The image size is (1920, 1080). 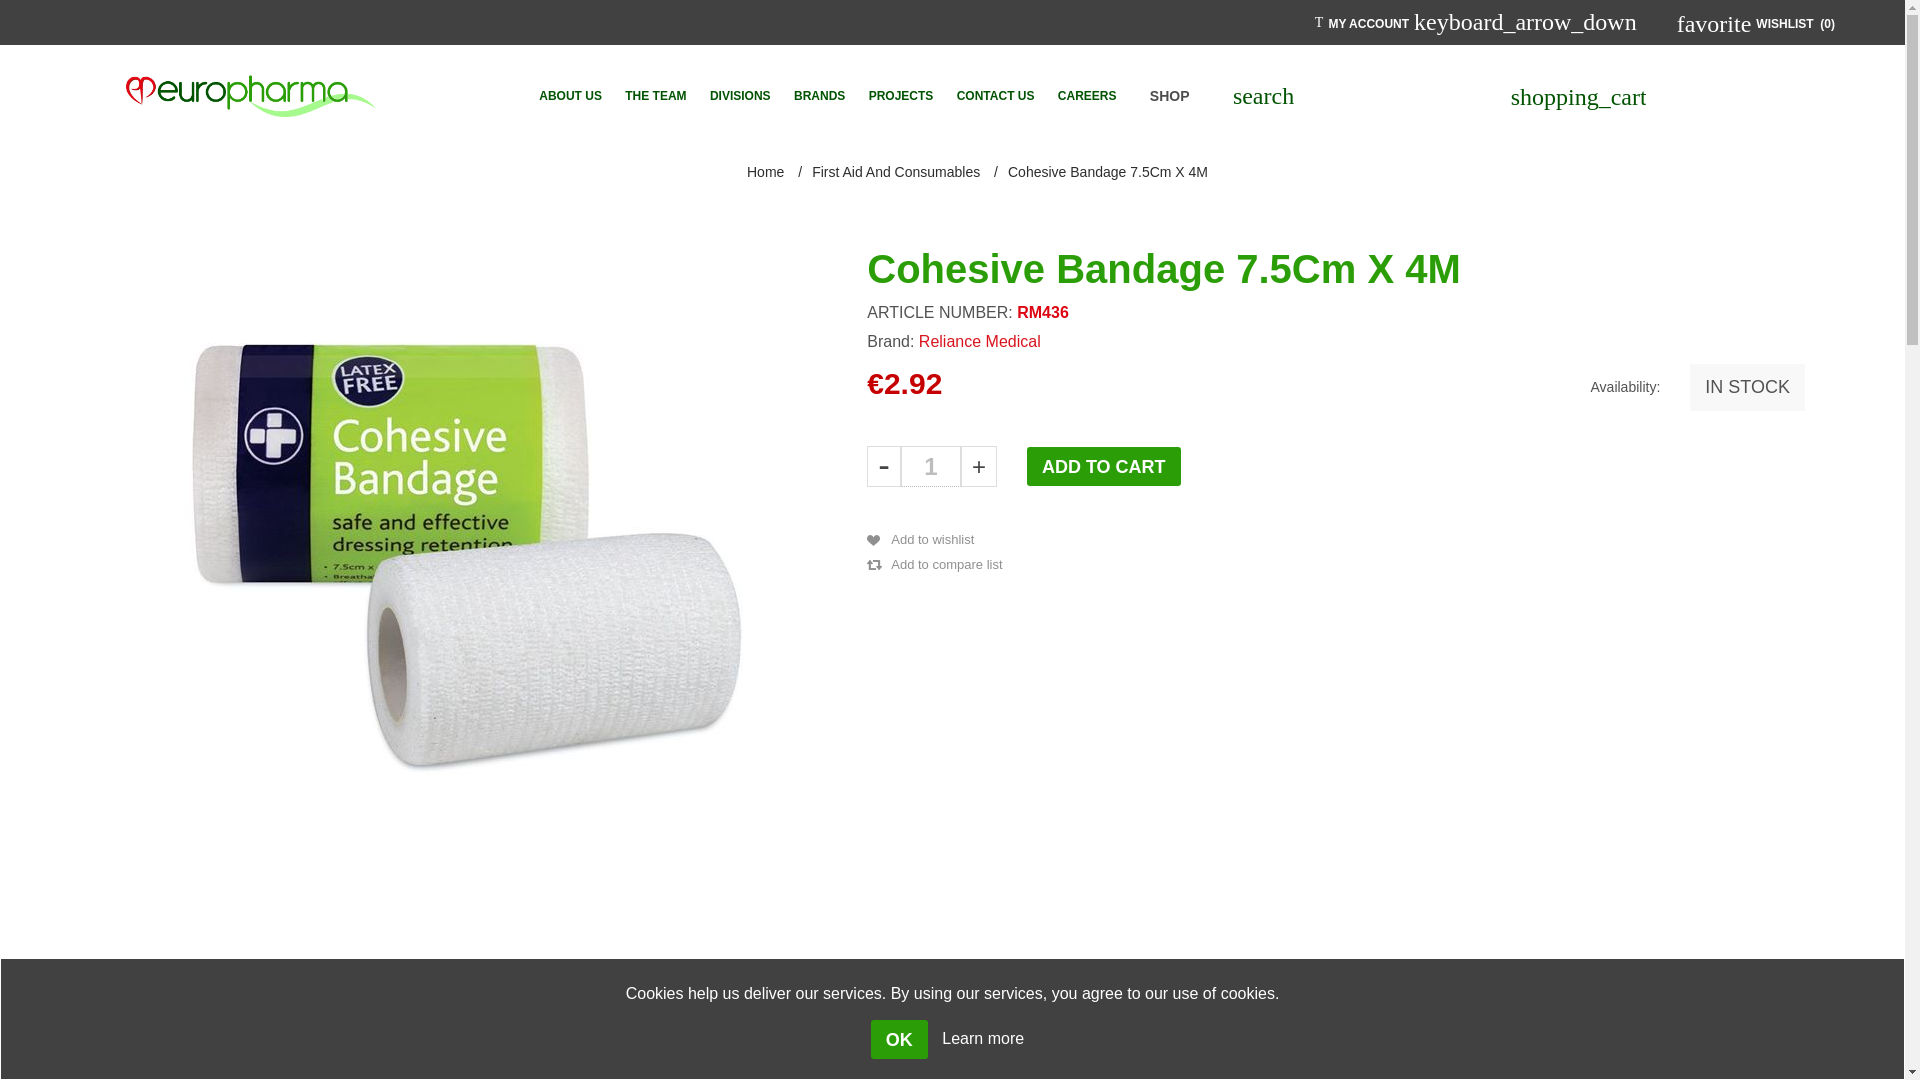 What do you see at coordinates (818, 95) in the screenshot?
I see `Brands` at bounding box center [818, 95].